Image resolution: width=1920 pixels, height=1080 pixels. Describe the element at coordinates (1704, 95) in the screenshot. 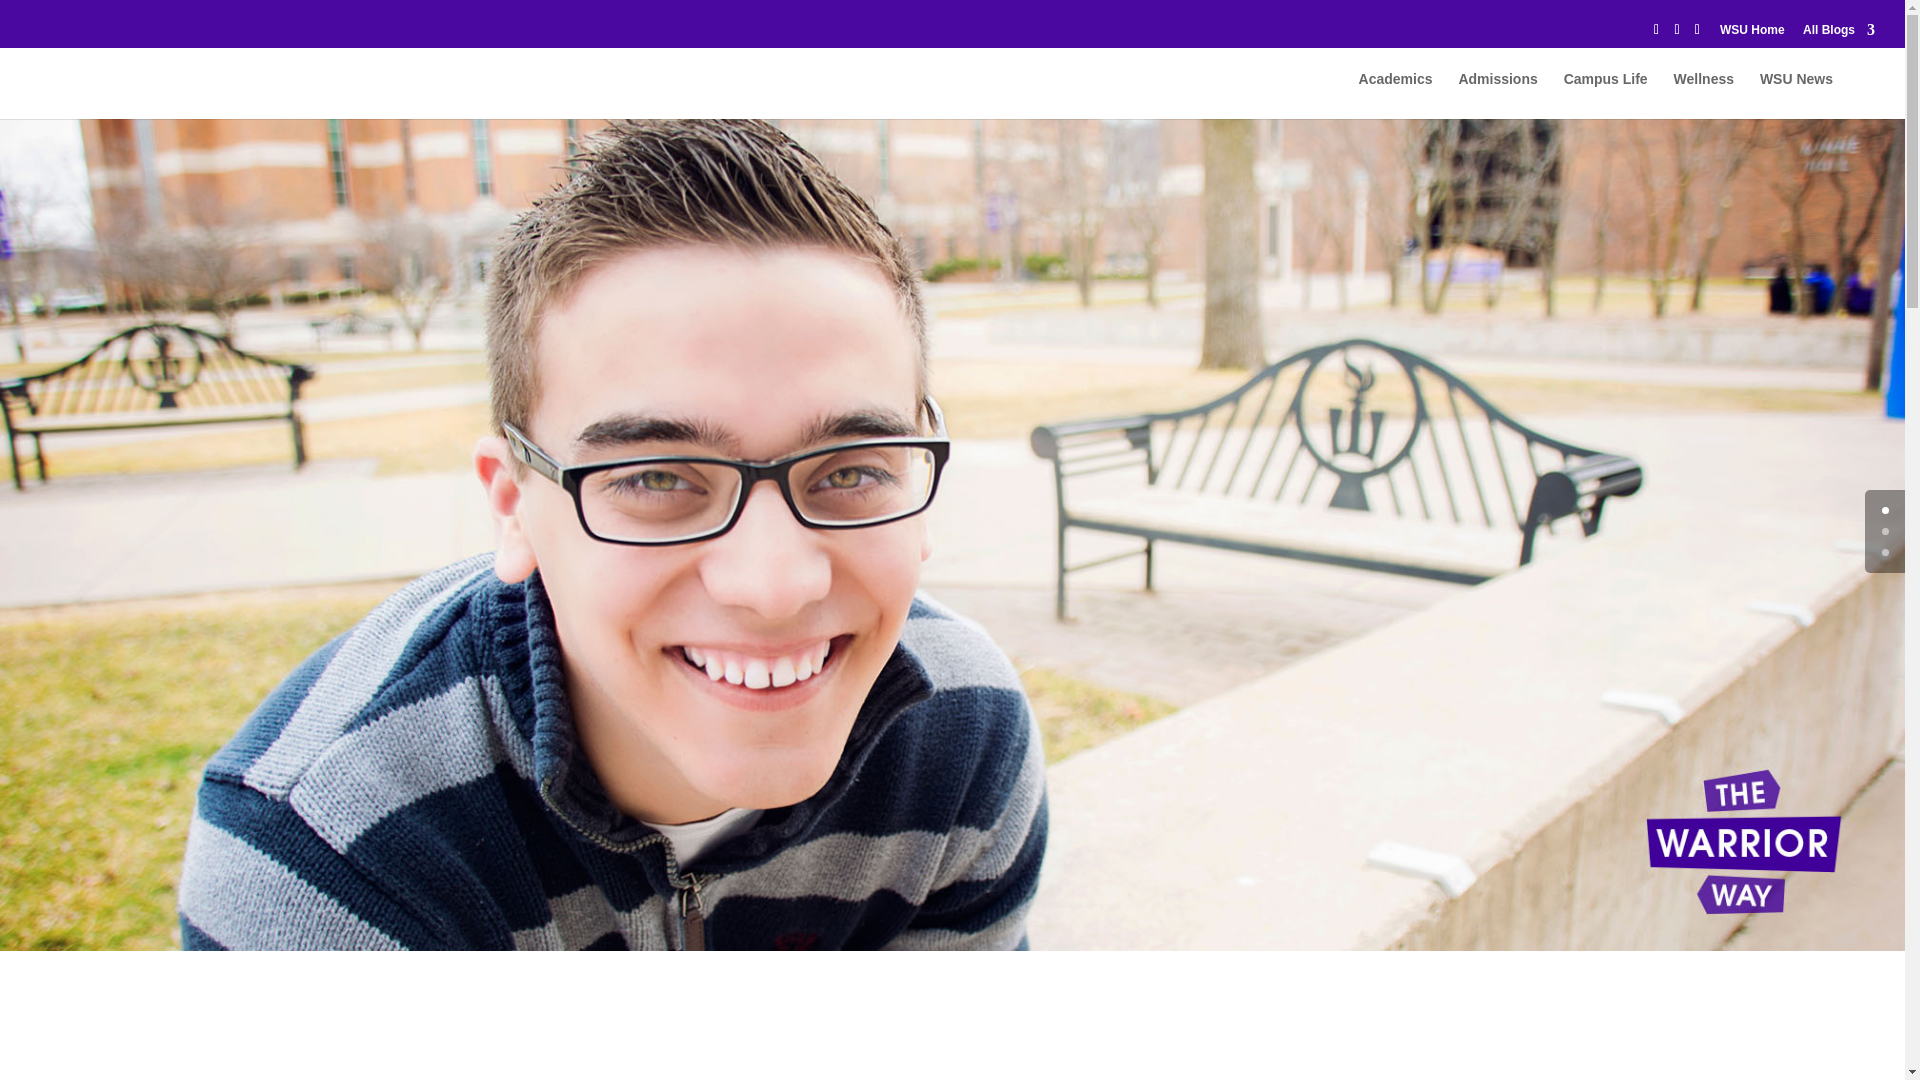

I see `Wellness` at that location.